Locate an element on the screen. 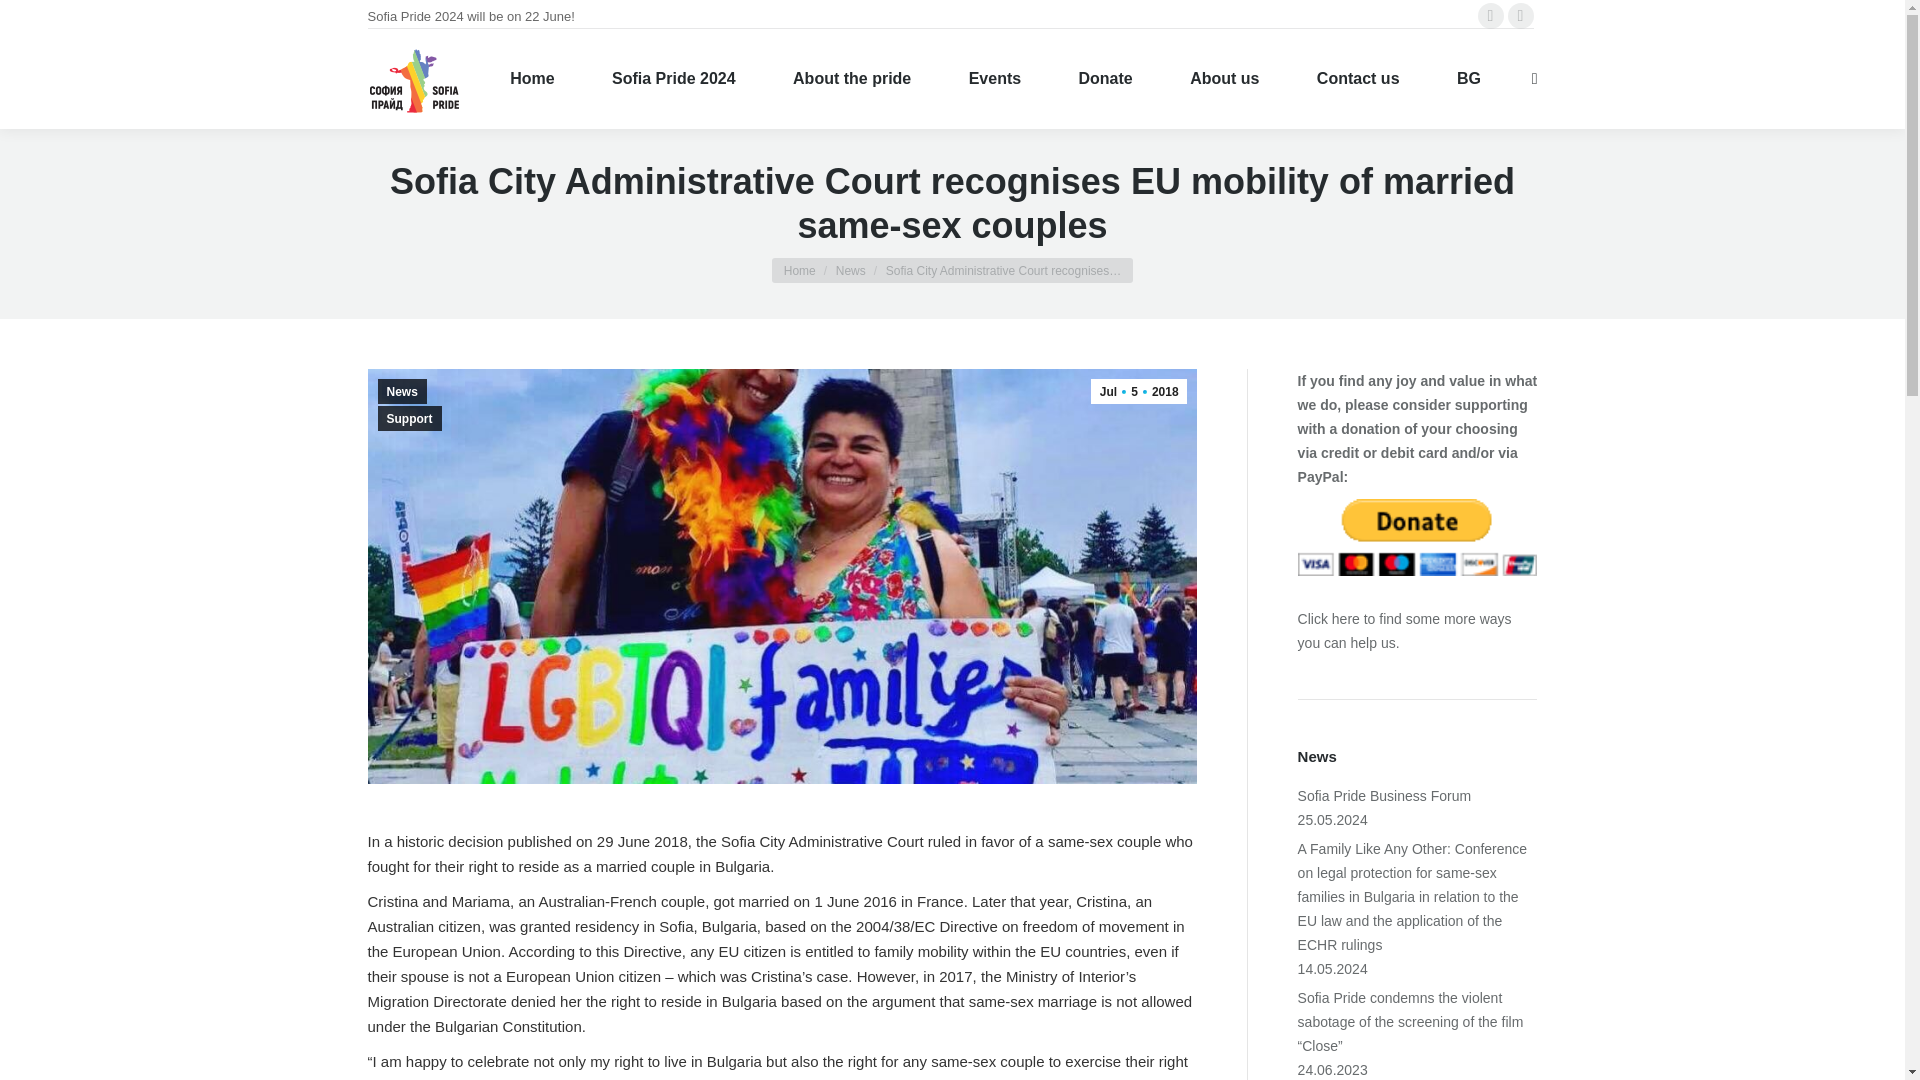 The width and height of the screenshot is (1920, 1080). Home is located at coordinates (800, 270).